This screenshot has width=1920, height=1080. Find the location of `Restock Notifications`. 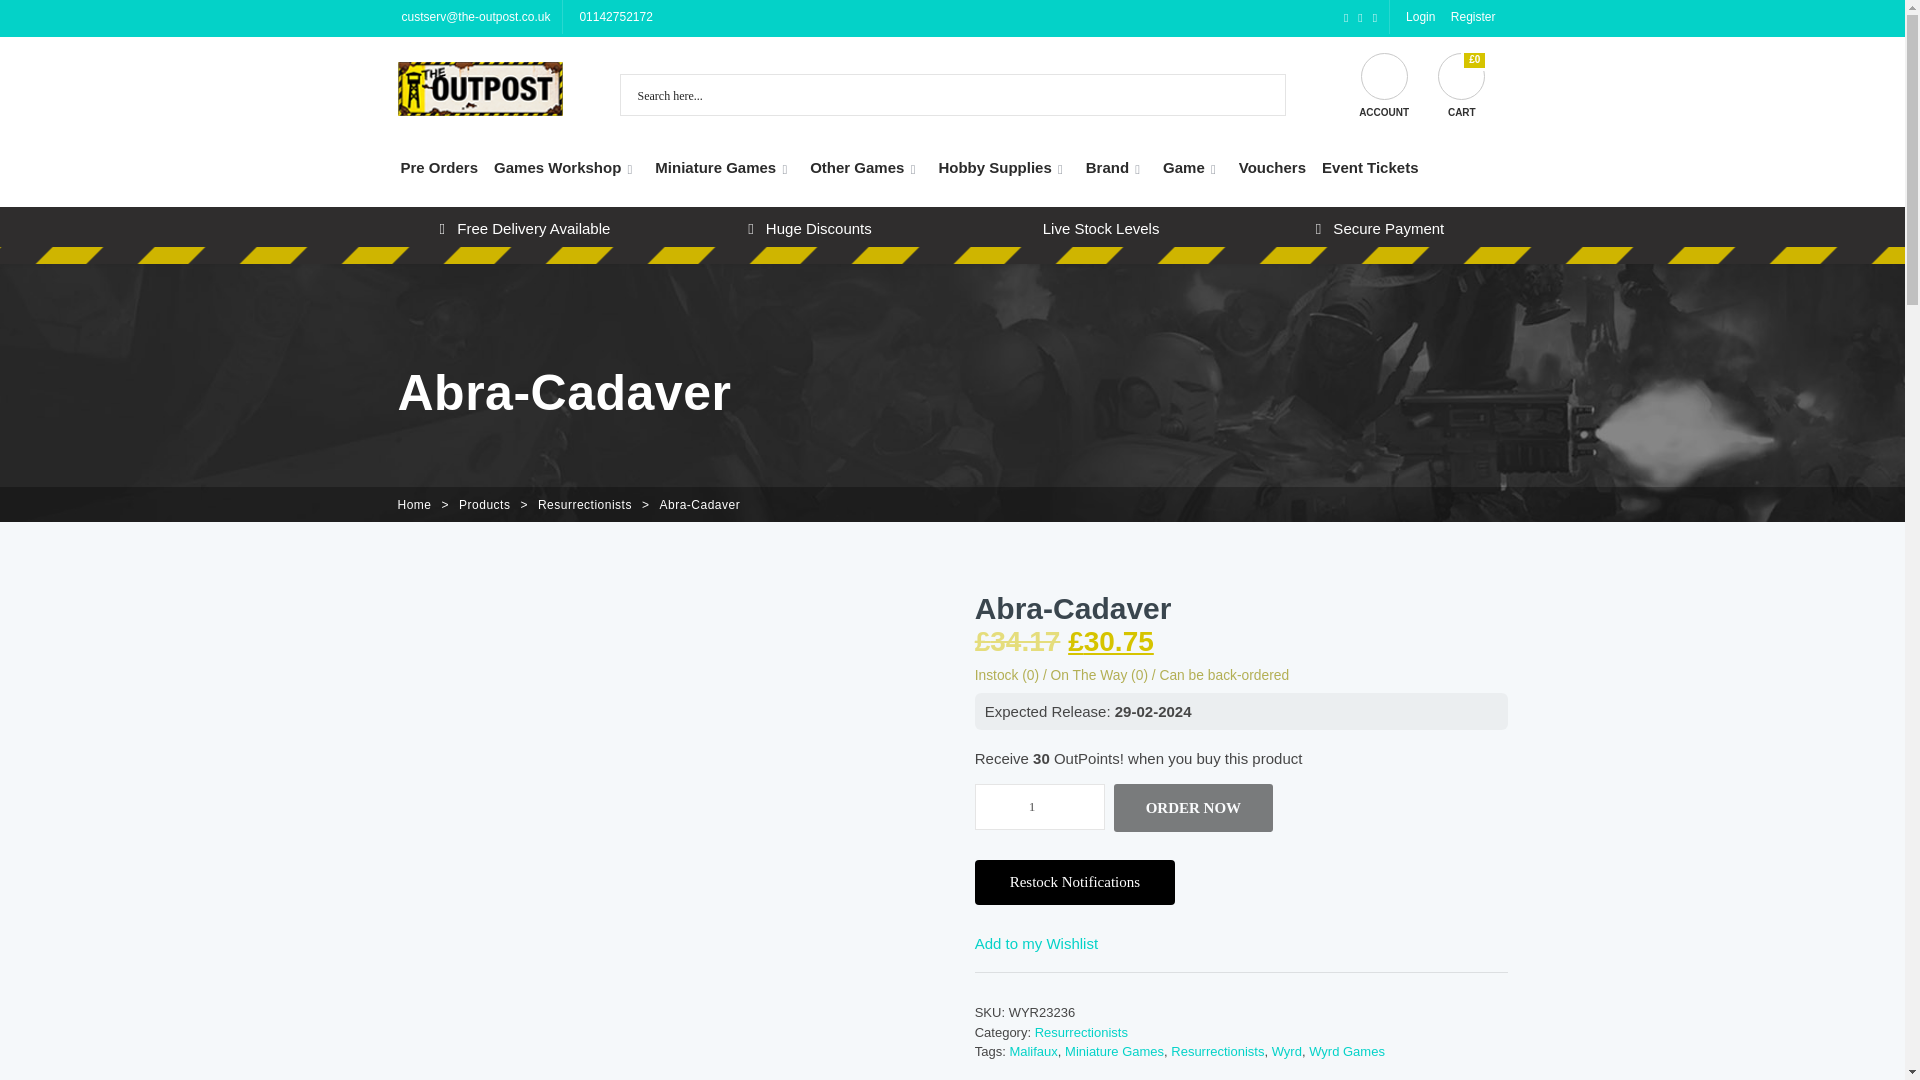

Restock Notifications is located at coordinates (1075, 882).